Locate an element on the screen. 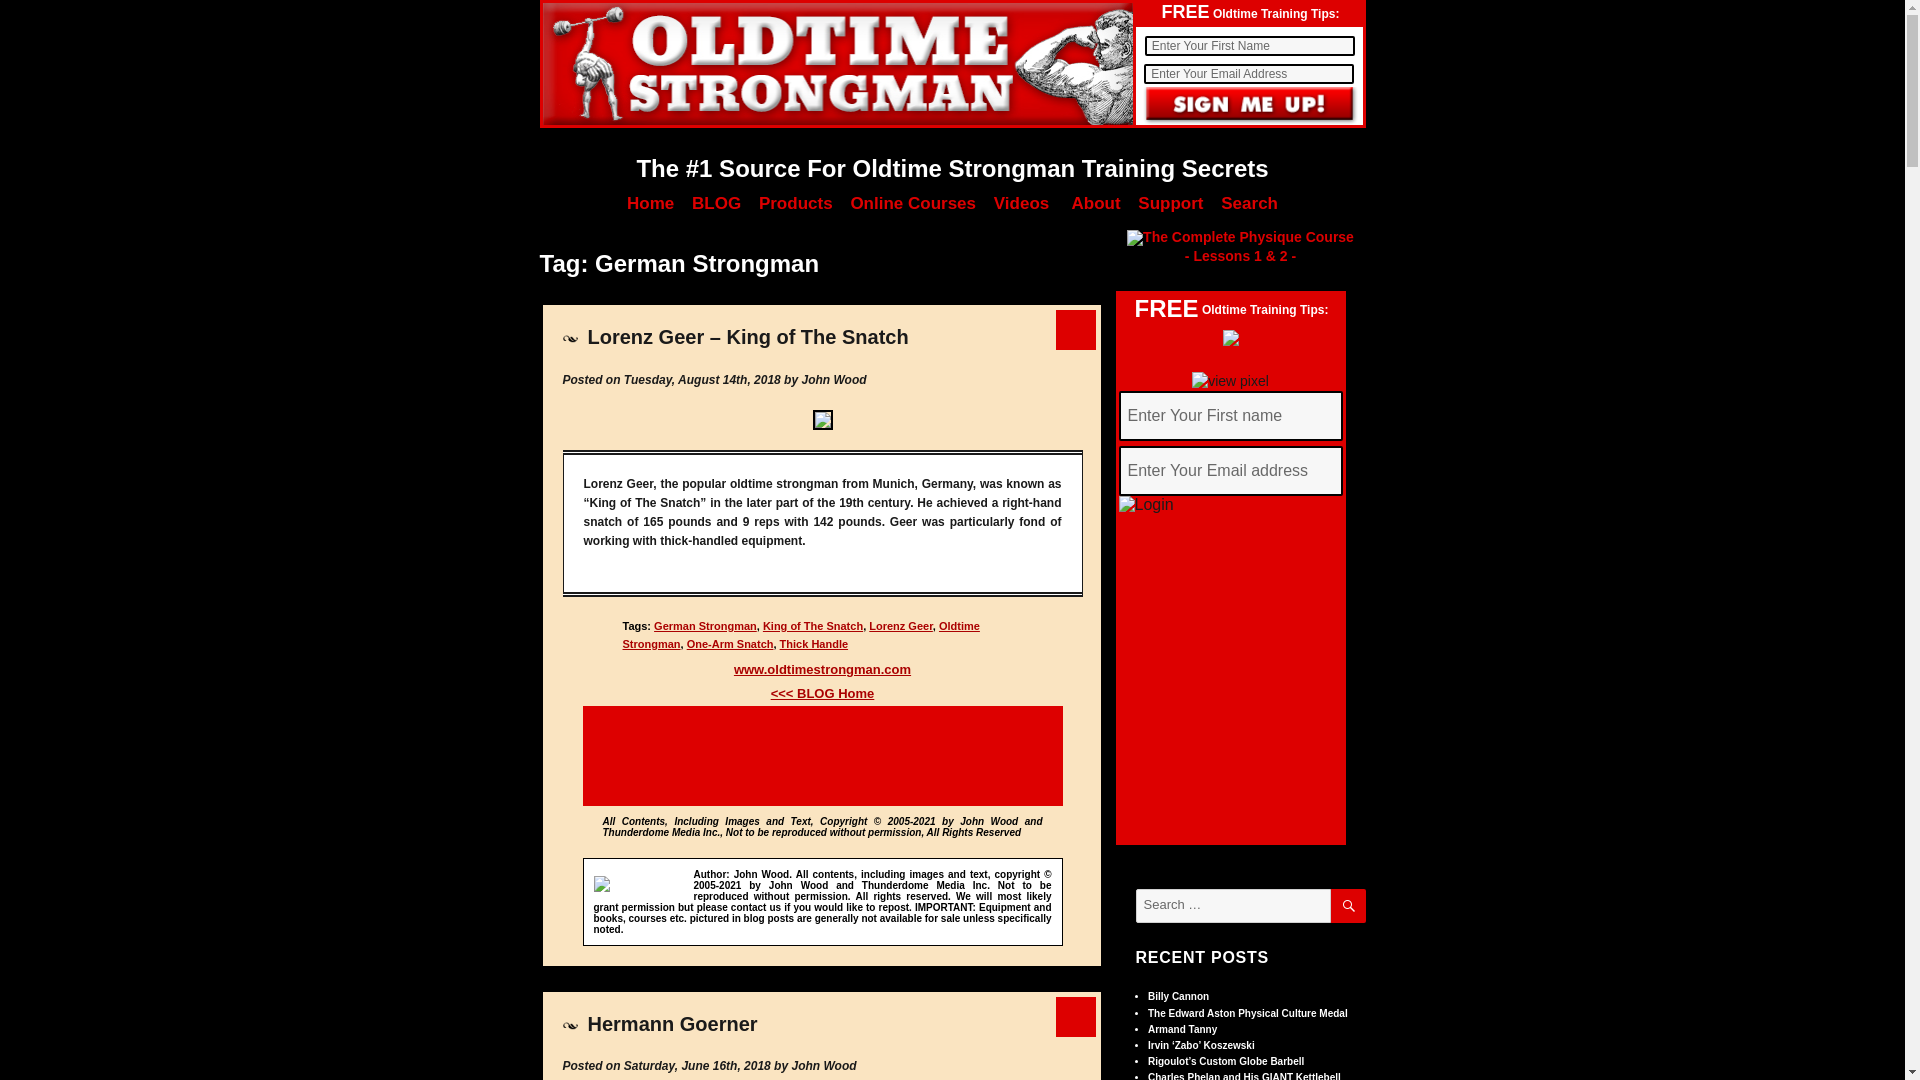 This screenshot has height=1080, width=1920. Lorenz Geer is located at coordinates (901, 625).